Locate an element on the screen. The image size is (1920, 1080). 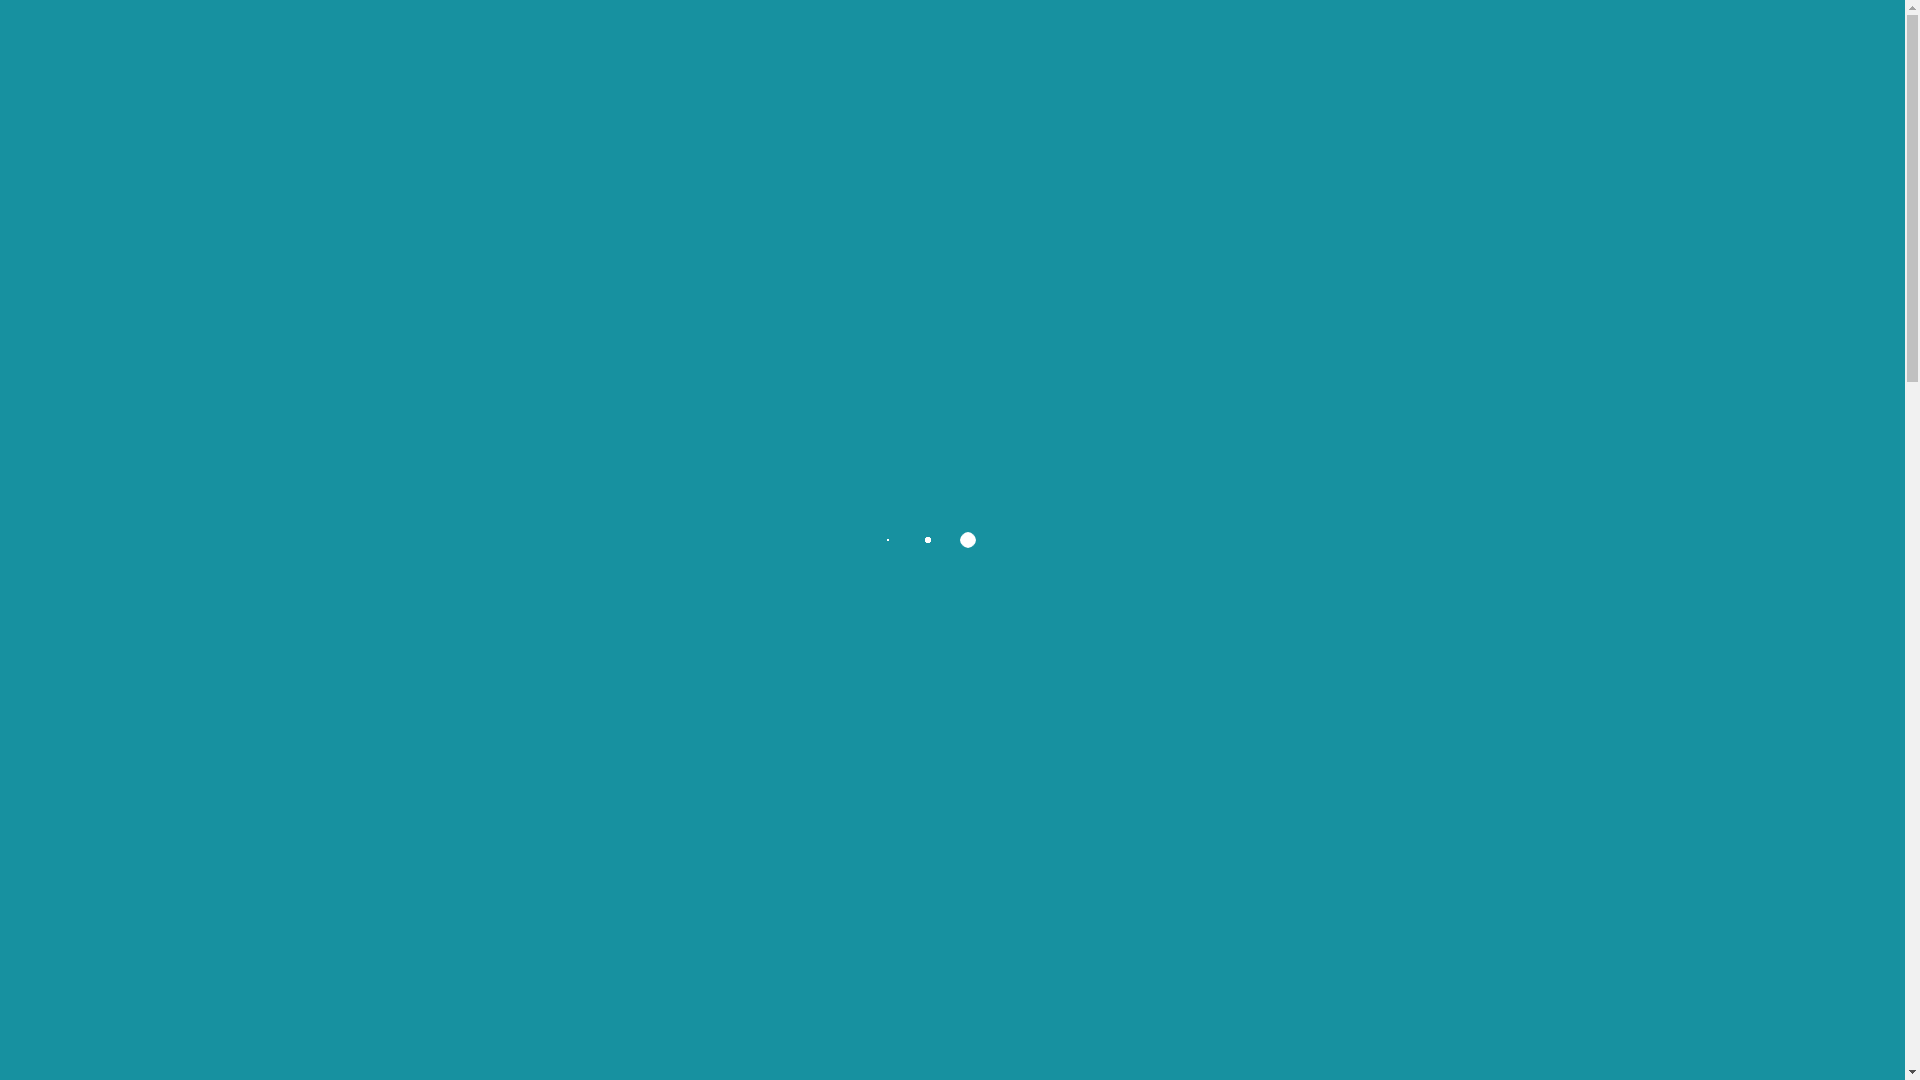
CYTOPOINT A NEW ALLERGY TREATMENT is located at coordinates (1463, 939).